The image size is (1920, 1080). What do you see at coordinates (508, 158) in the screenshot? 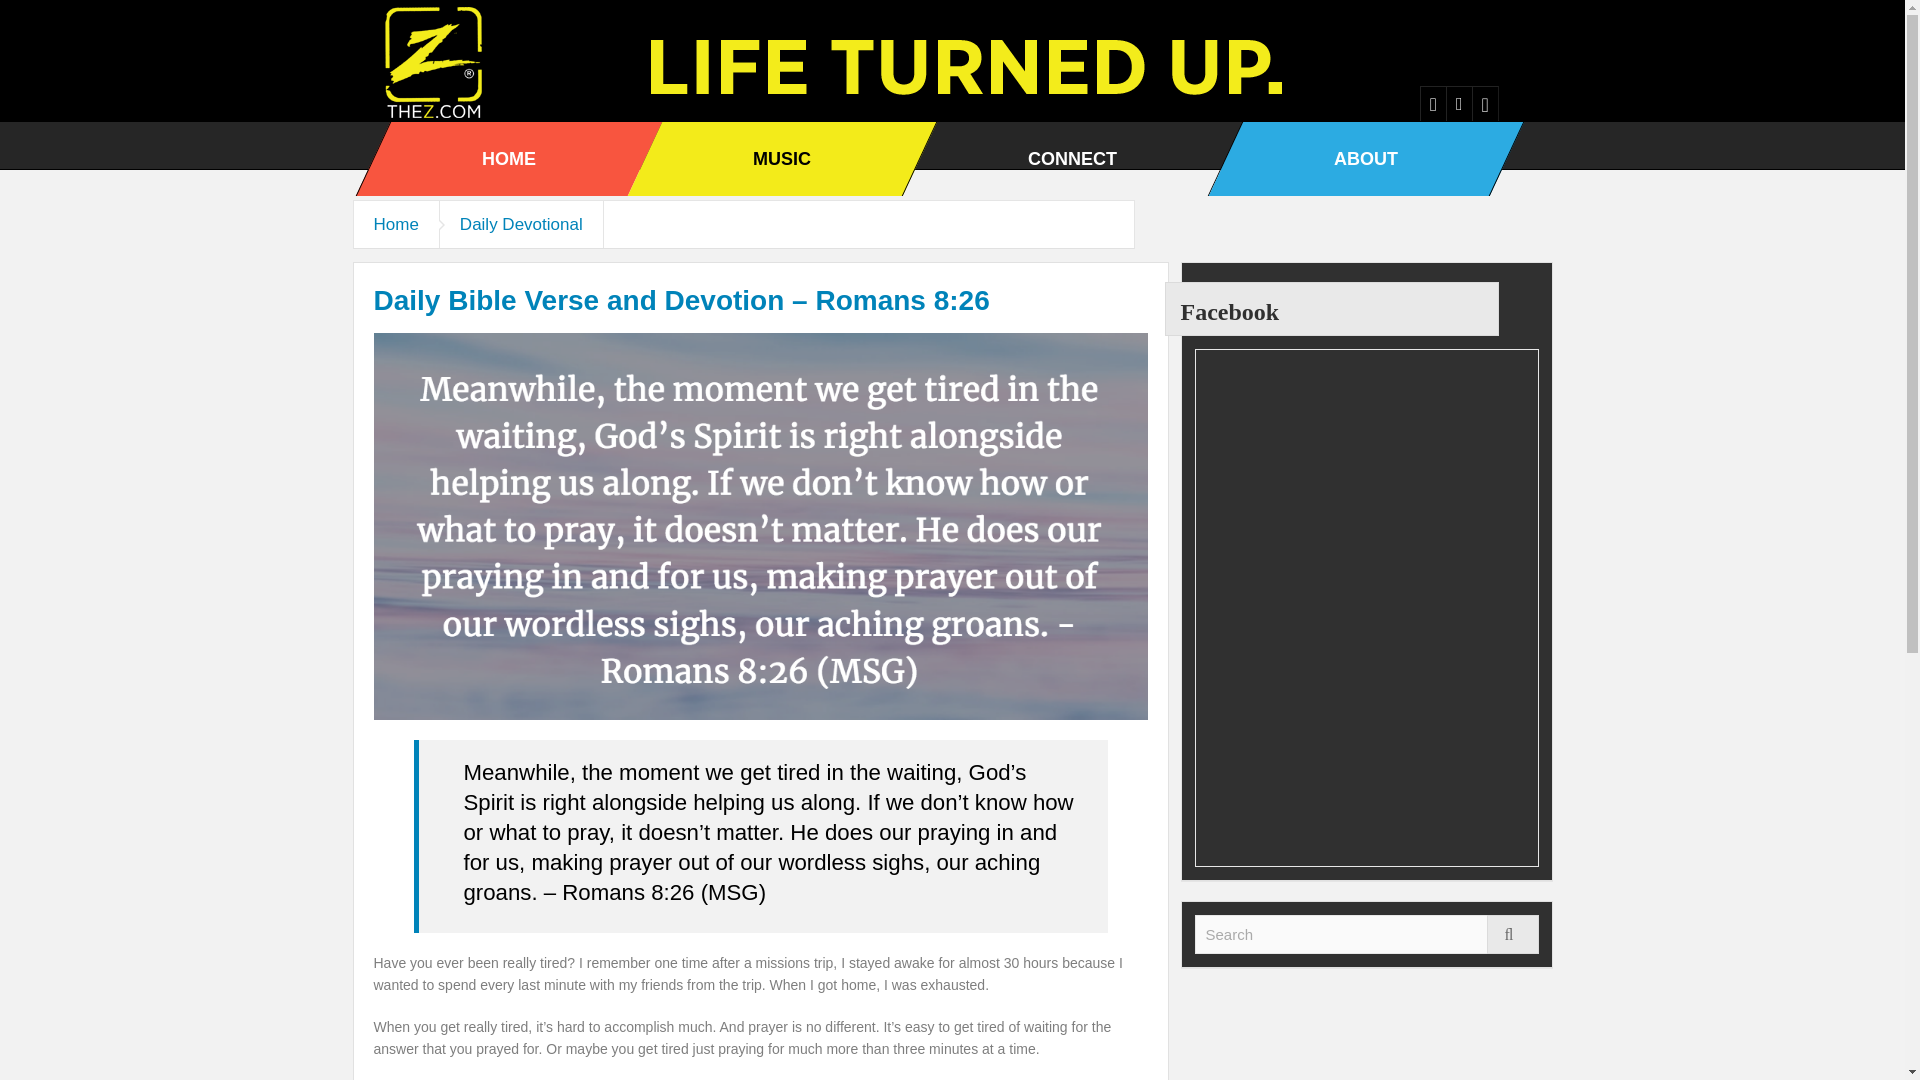
I see `HOME` at bounding box center [508, 158].